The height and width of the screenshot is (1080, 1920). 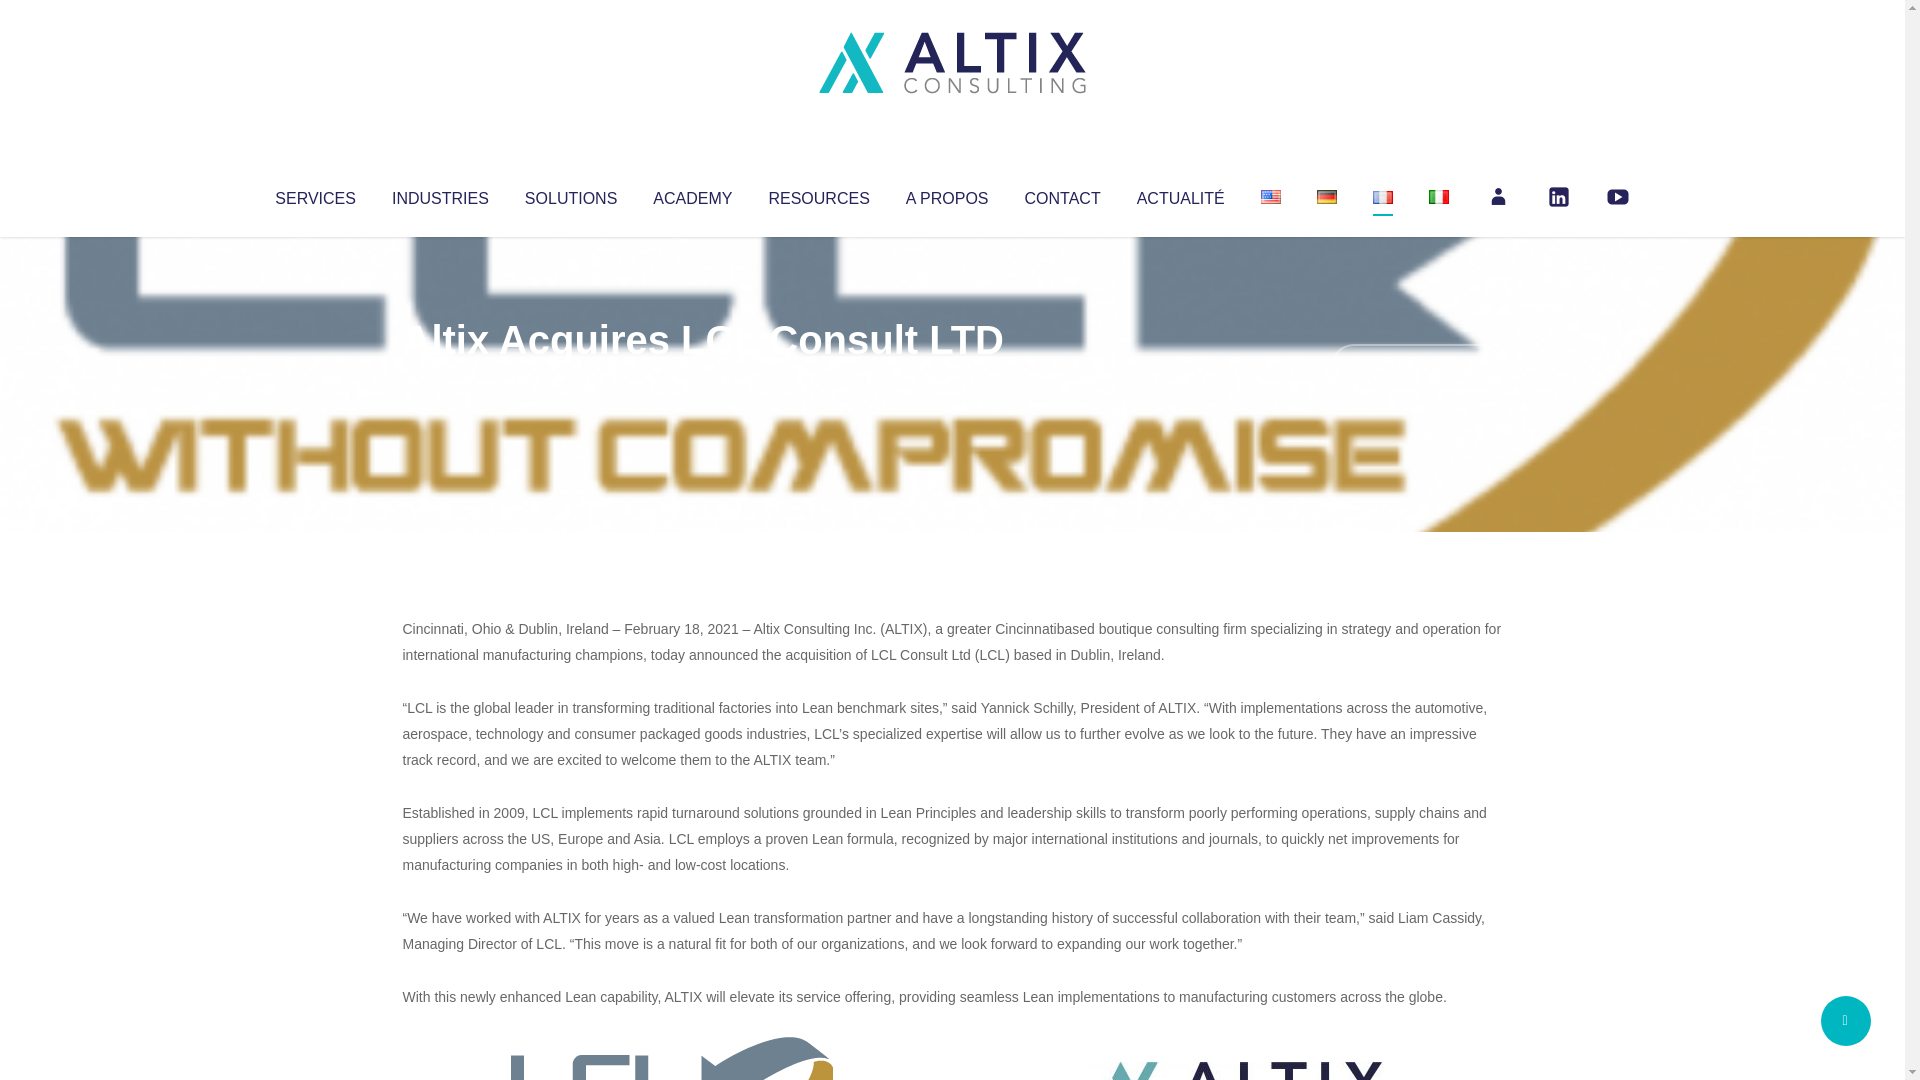 I want to click on SERVICES, so click(x=314, y=194).